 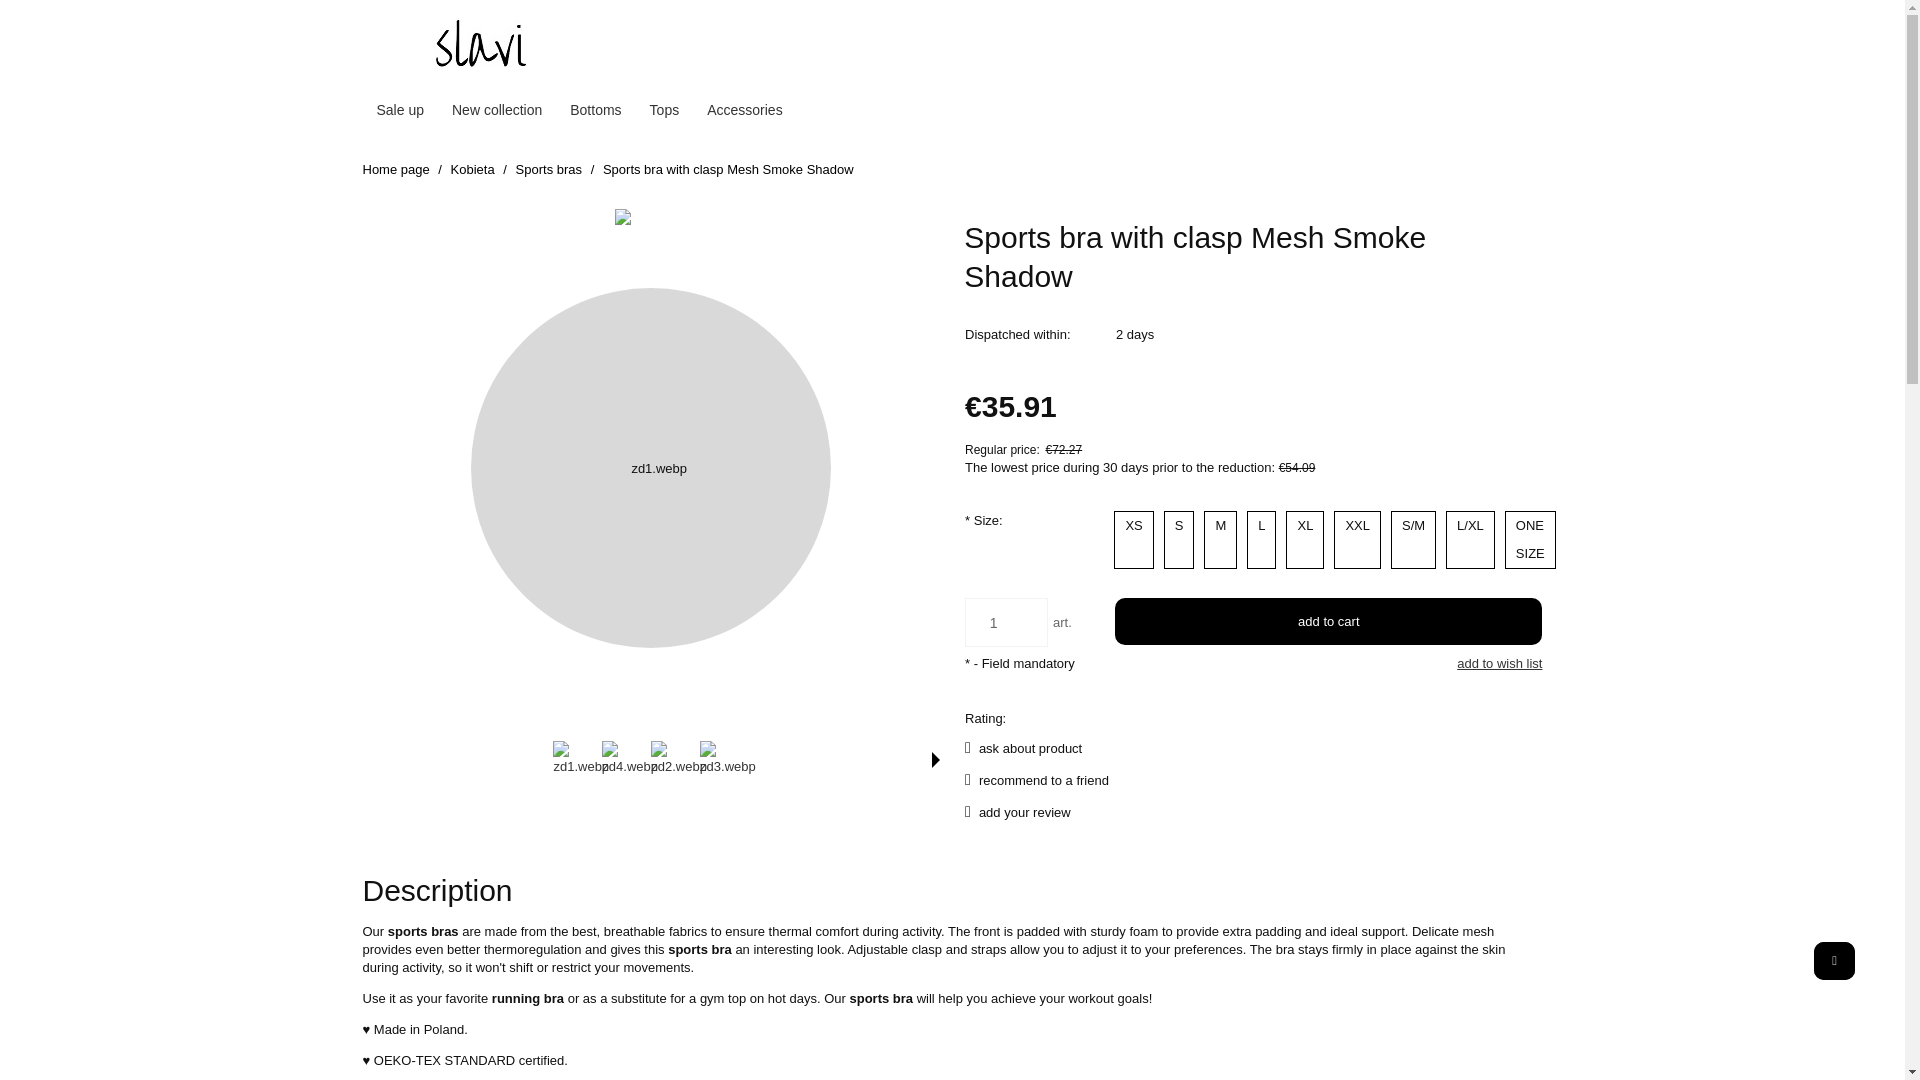 What do you see at coordinates (1018, 812) in the screenshot?
I see `add your review` at bounding box center [1018, 812].